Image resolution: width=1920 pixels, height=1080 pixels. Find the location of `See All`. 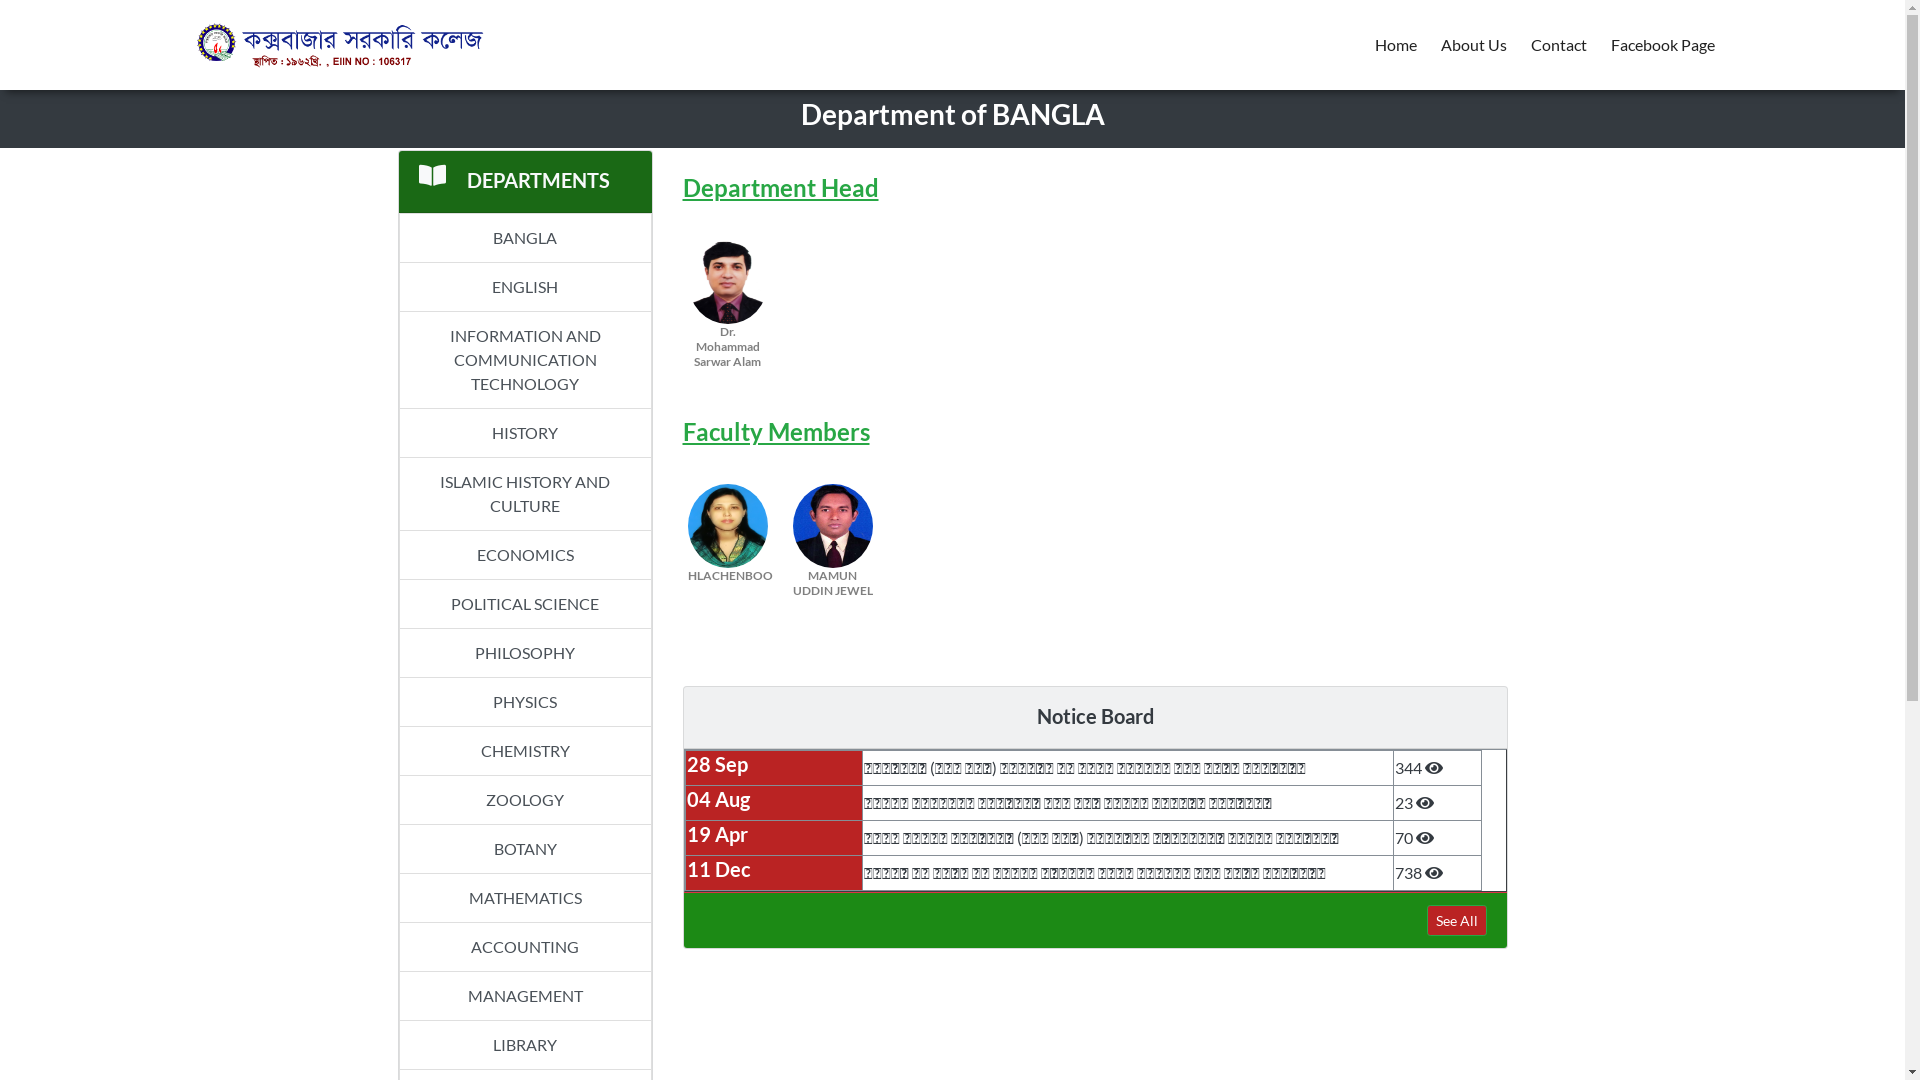

See All is located at coordinates (1456, 920).